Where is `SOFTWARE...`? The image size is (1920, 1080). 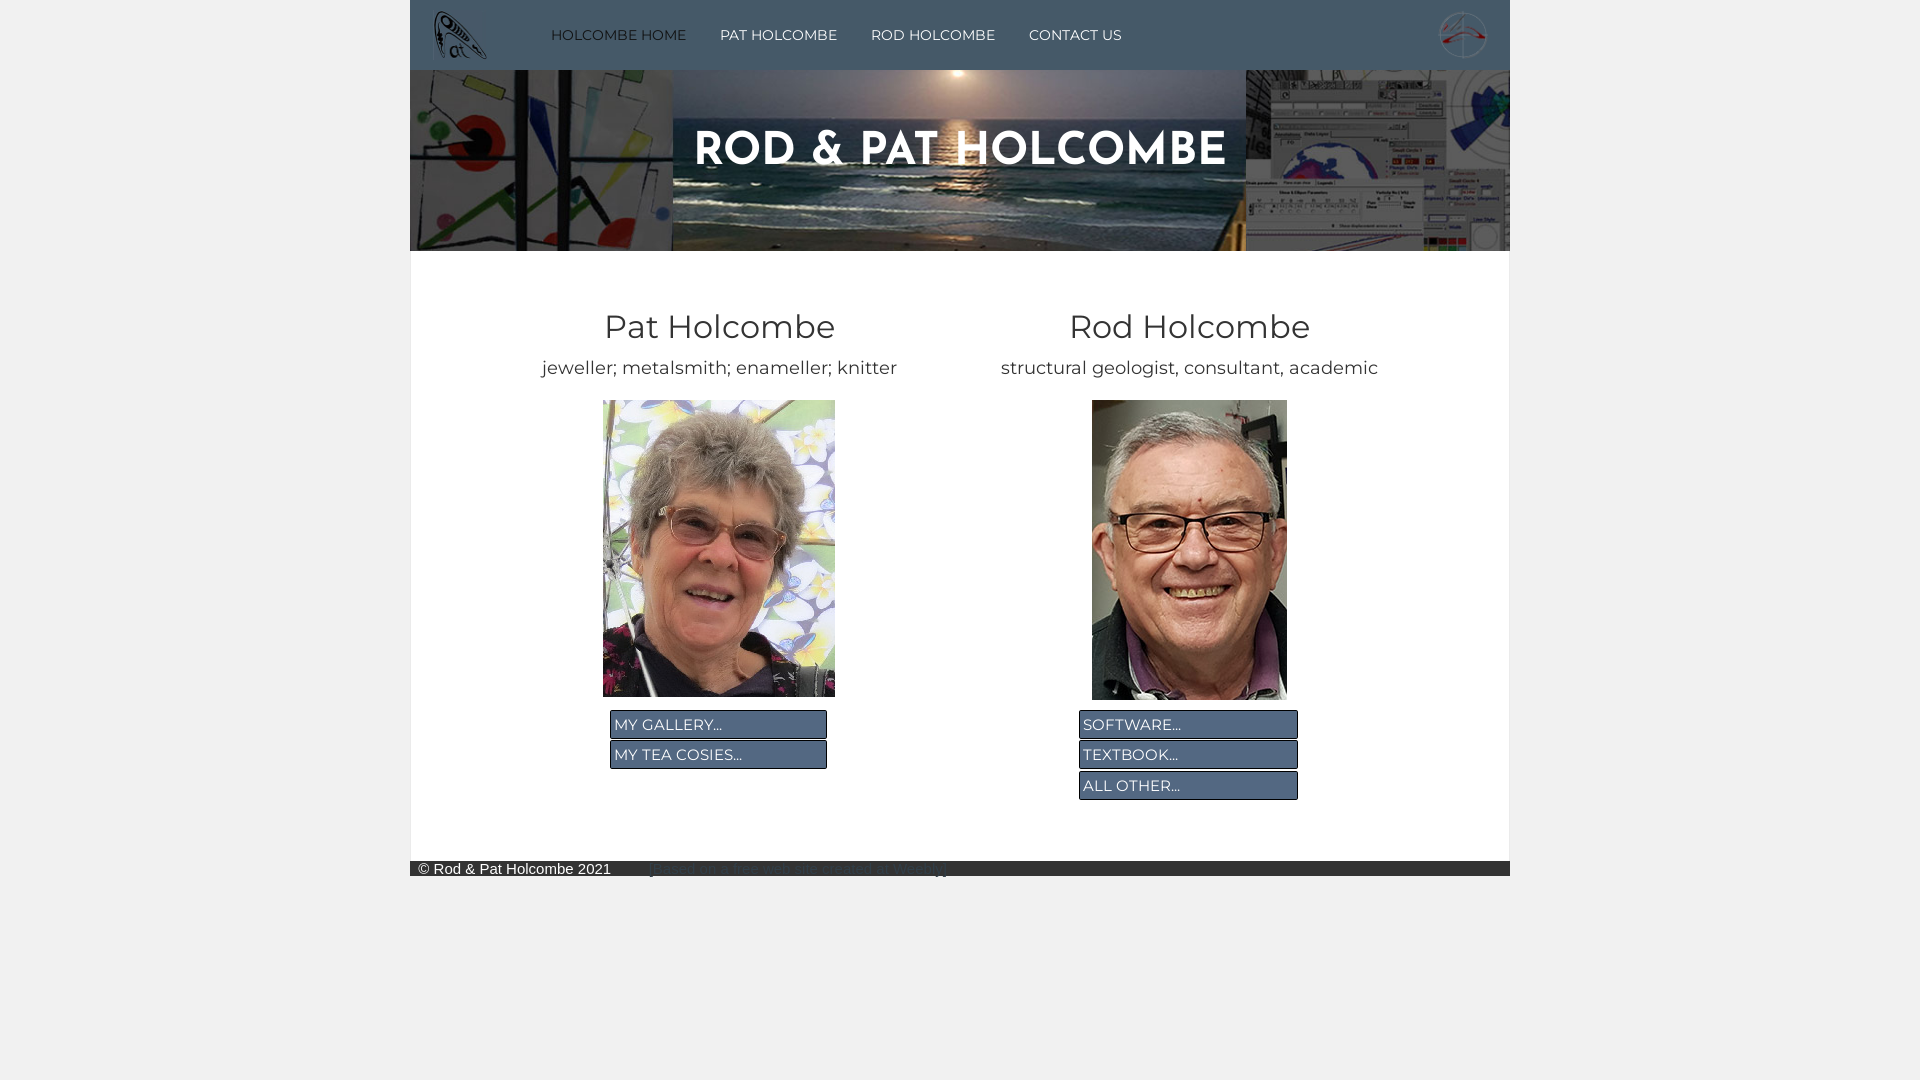
SOFTWARE... is located at coordinates (1188, 724).